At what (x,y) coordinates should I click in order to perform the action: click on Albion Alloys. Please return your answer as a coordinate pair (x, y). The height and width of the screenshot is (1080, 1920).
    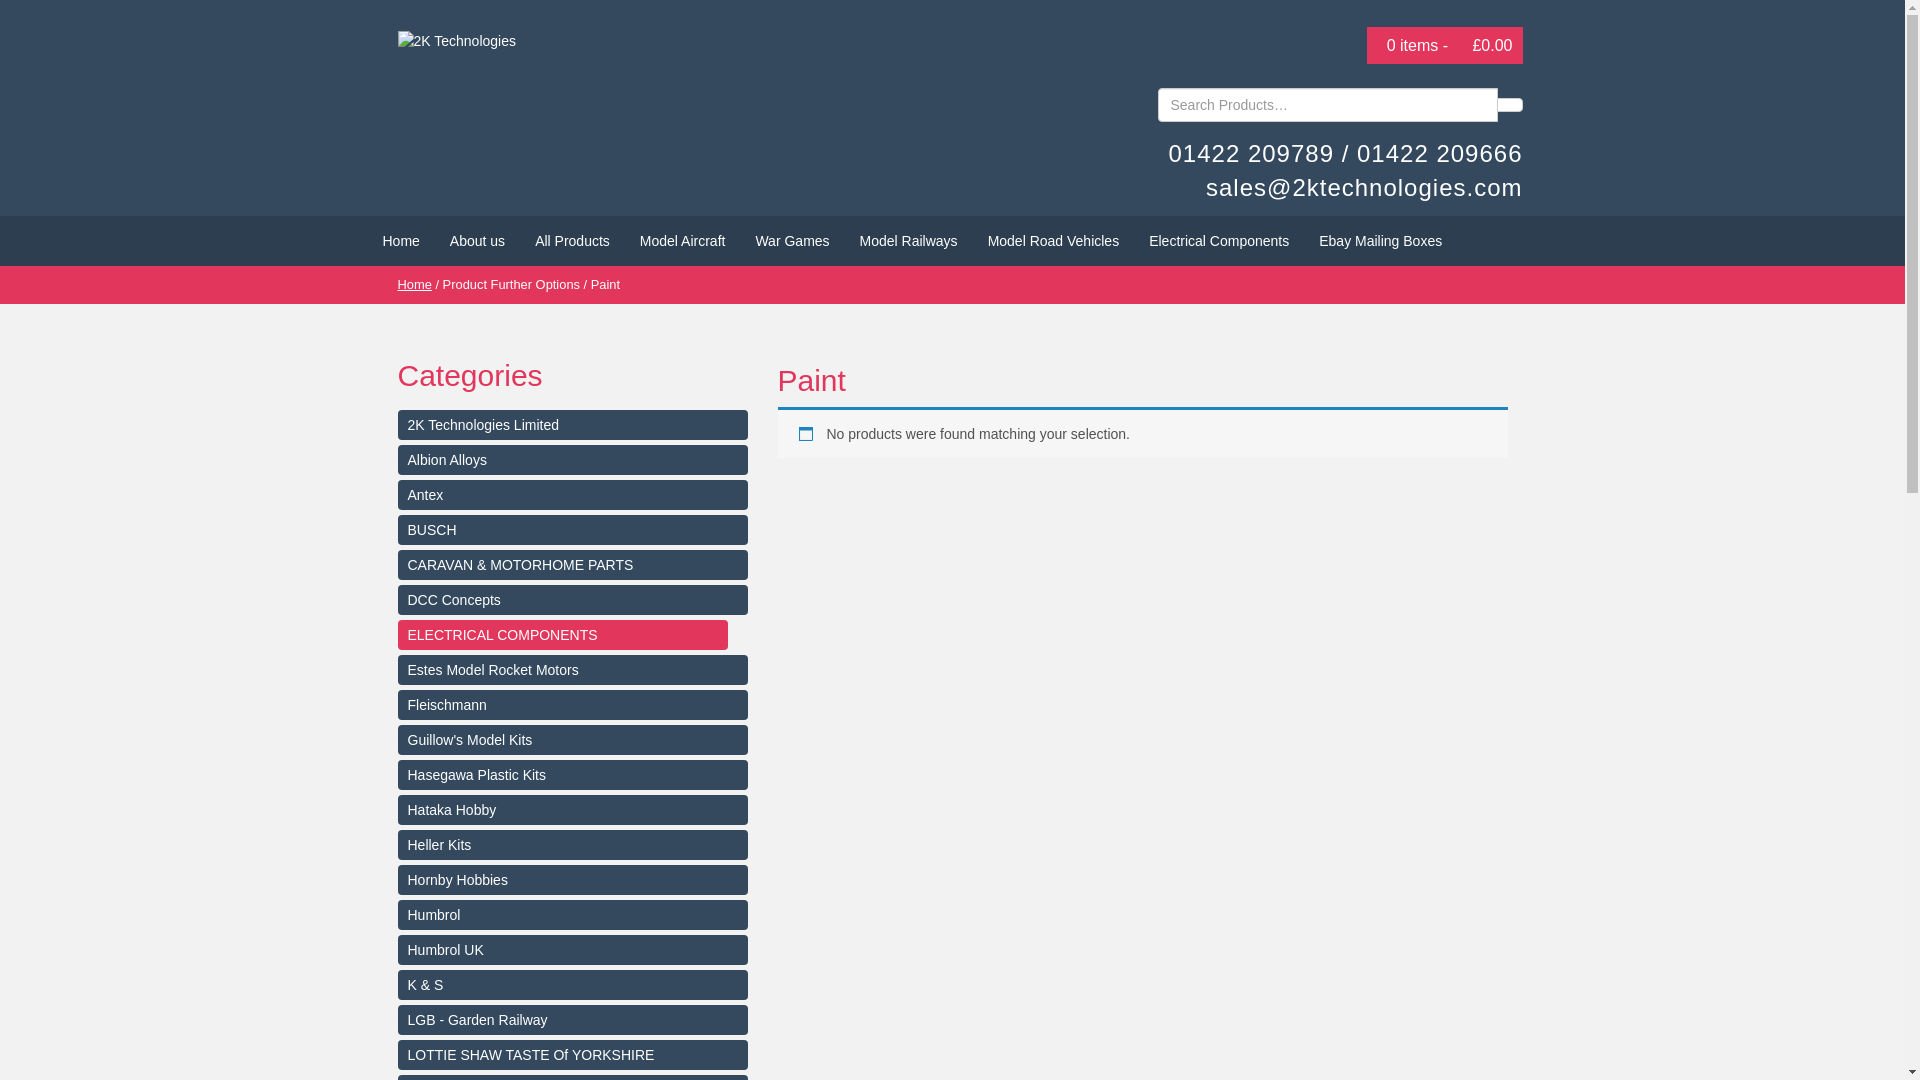
    Looking at the image, I should click on (573, 460).